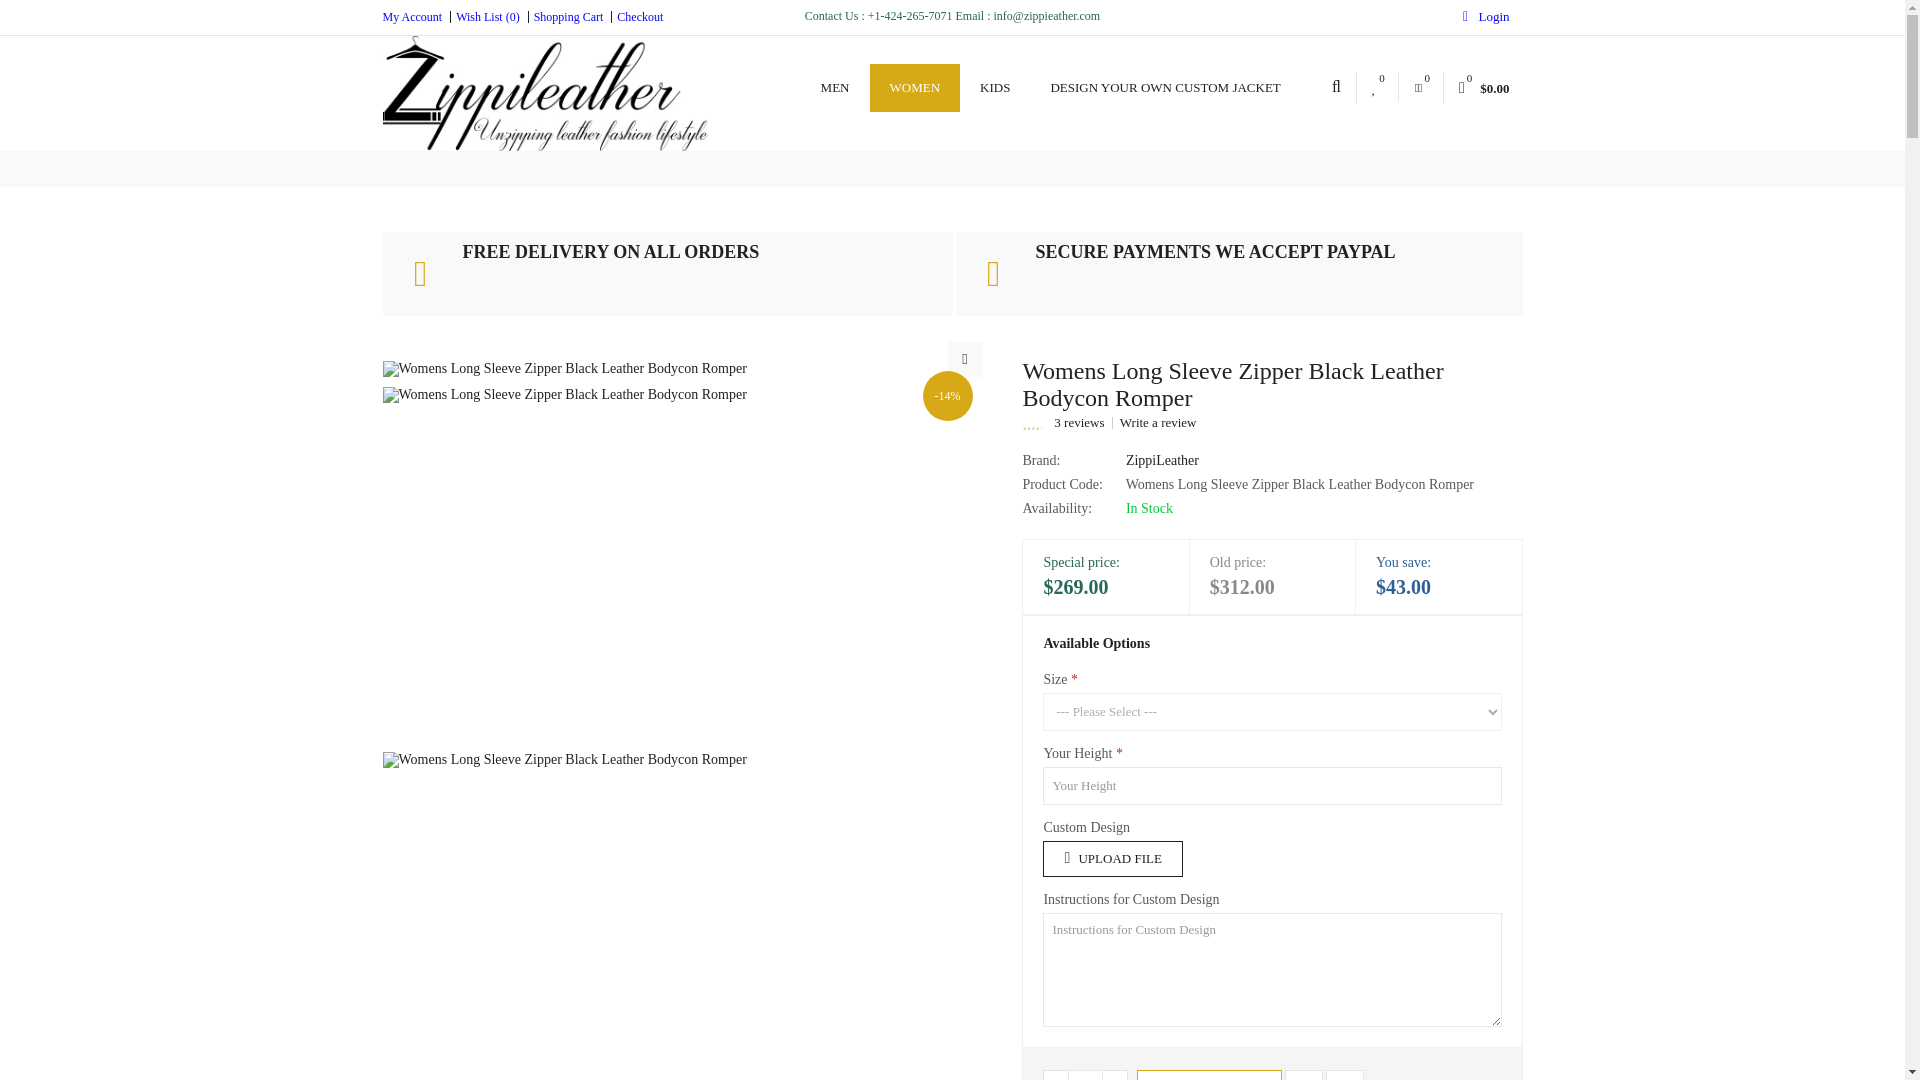 This screenshot has width=1920, height=1080. Describe the element at coordinates (966, 359) in the screenshot. I see `Womens Long Sleeve Zipper Black Leather Bodycon Romper` at that location.